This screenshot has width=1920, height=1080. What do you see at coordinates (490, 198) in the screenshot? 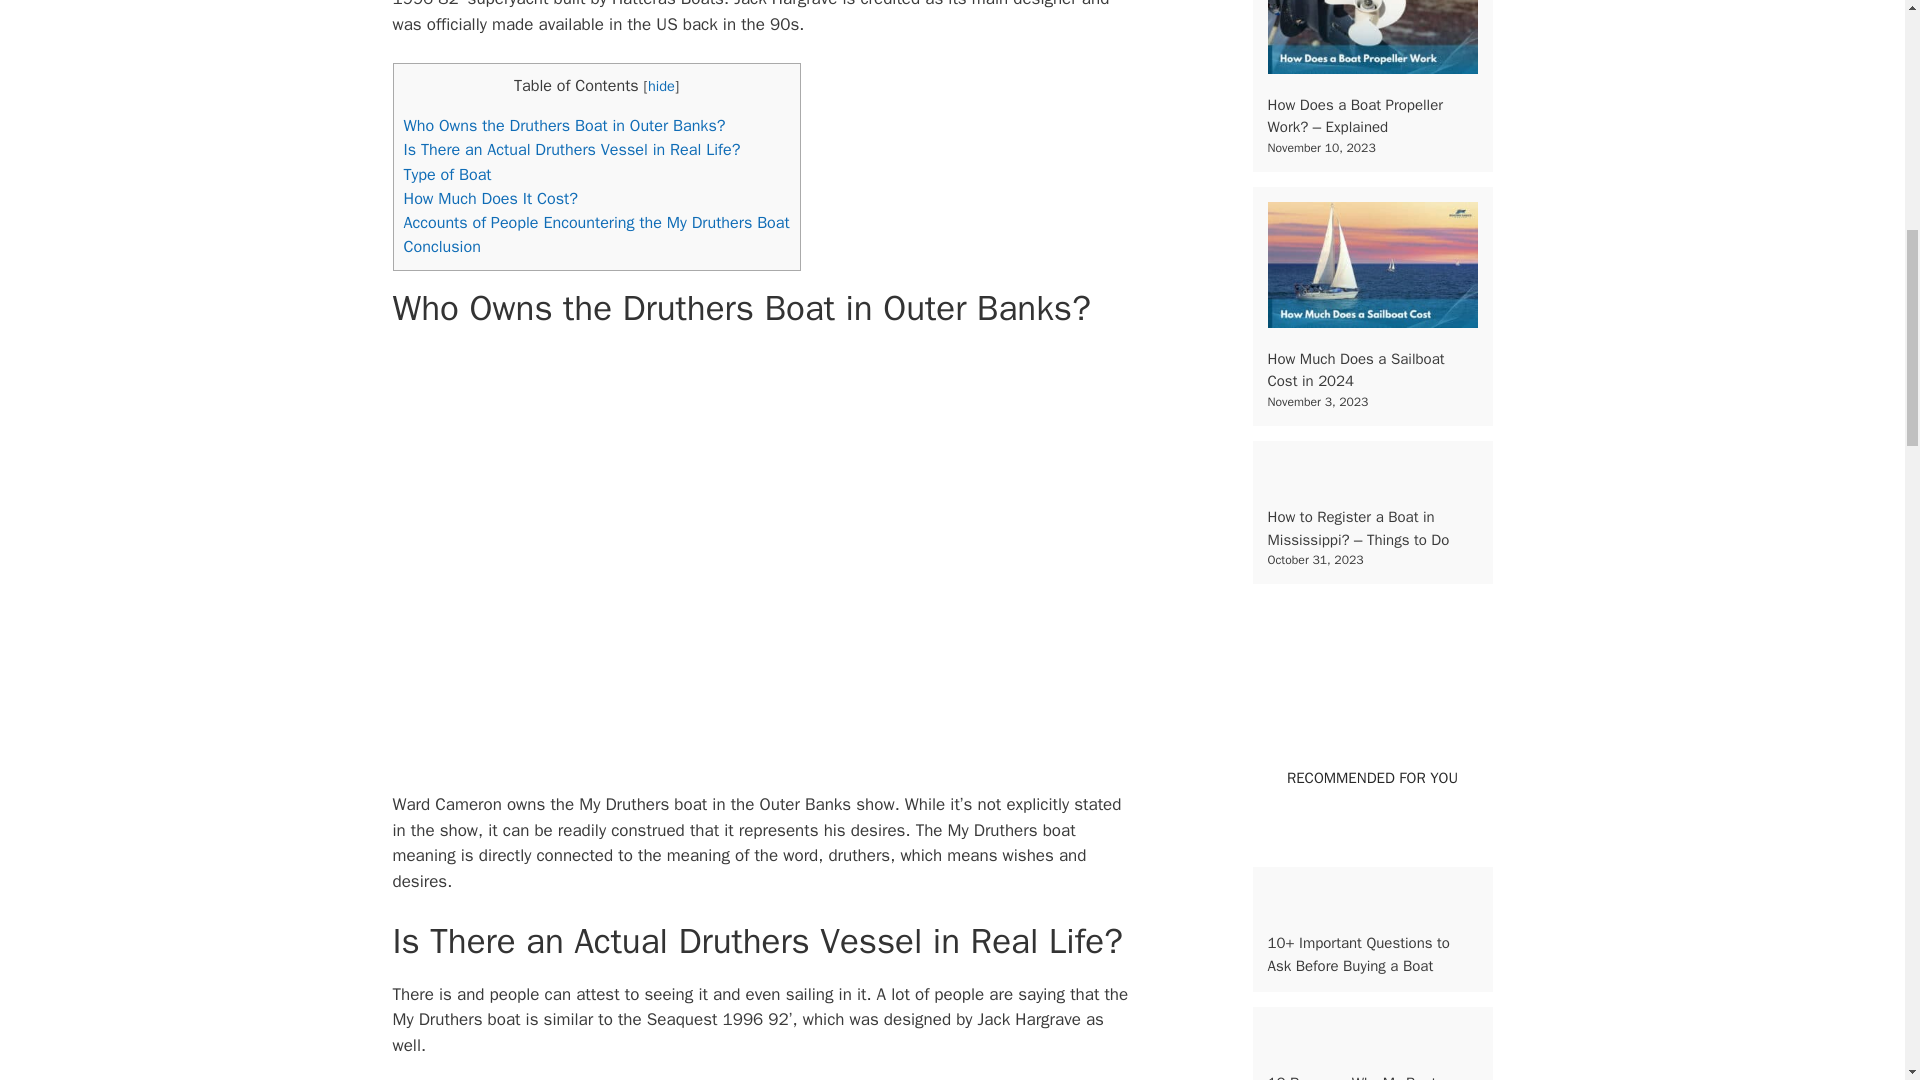
I see `How Much Does It Cost?` at bounding box center [490, 198].